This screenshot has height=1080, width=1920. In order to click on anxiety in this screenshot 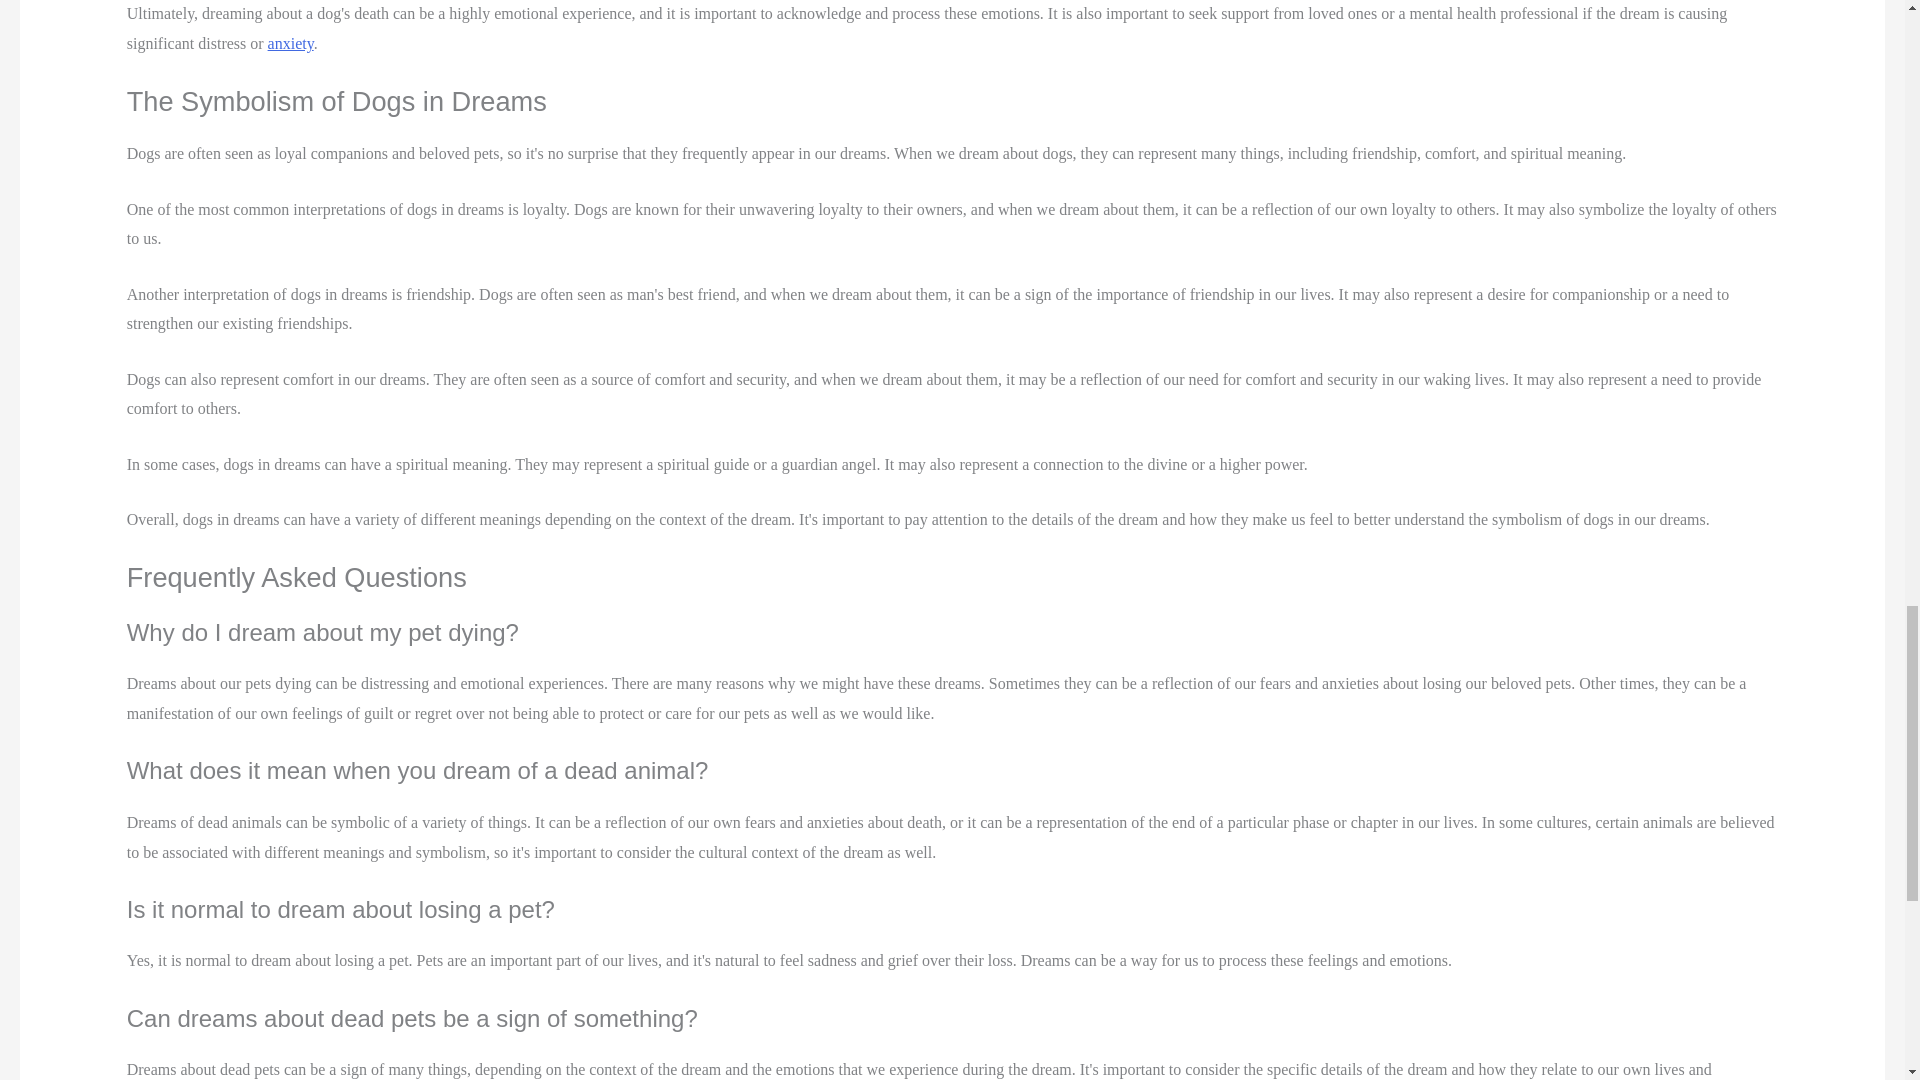, I will do `click(291, 42)`.